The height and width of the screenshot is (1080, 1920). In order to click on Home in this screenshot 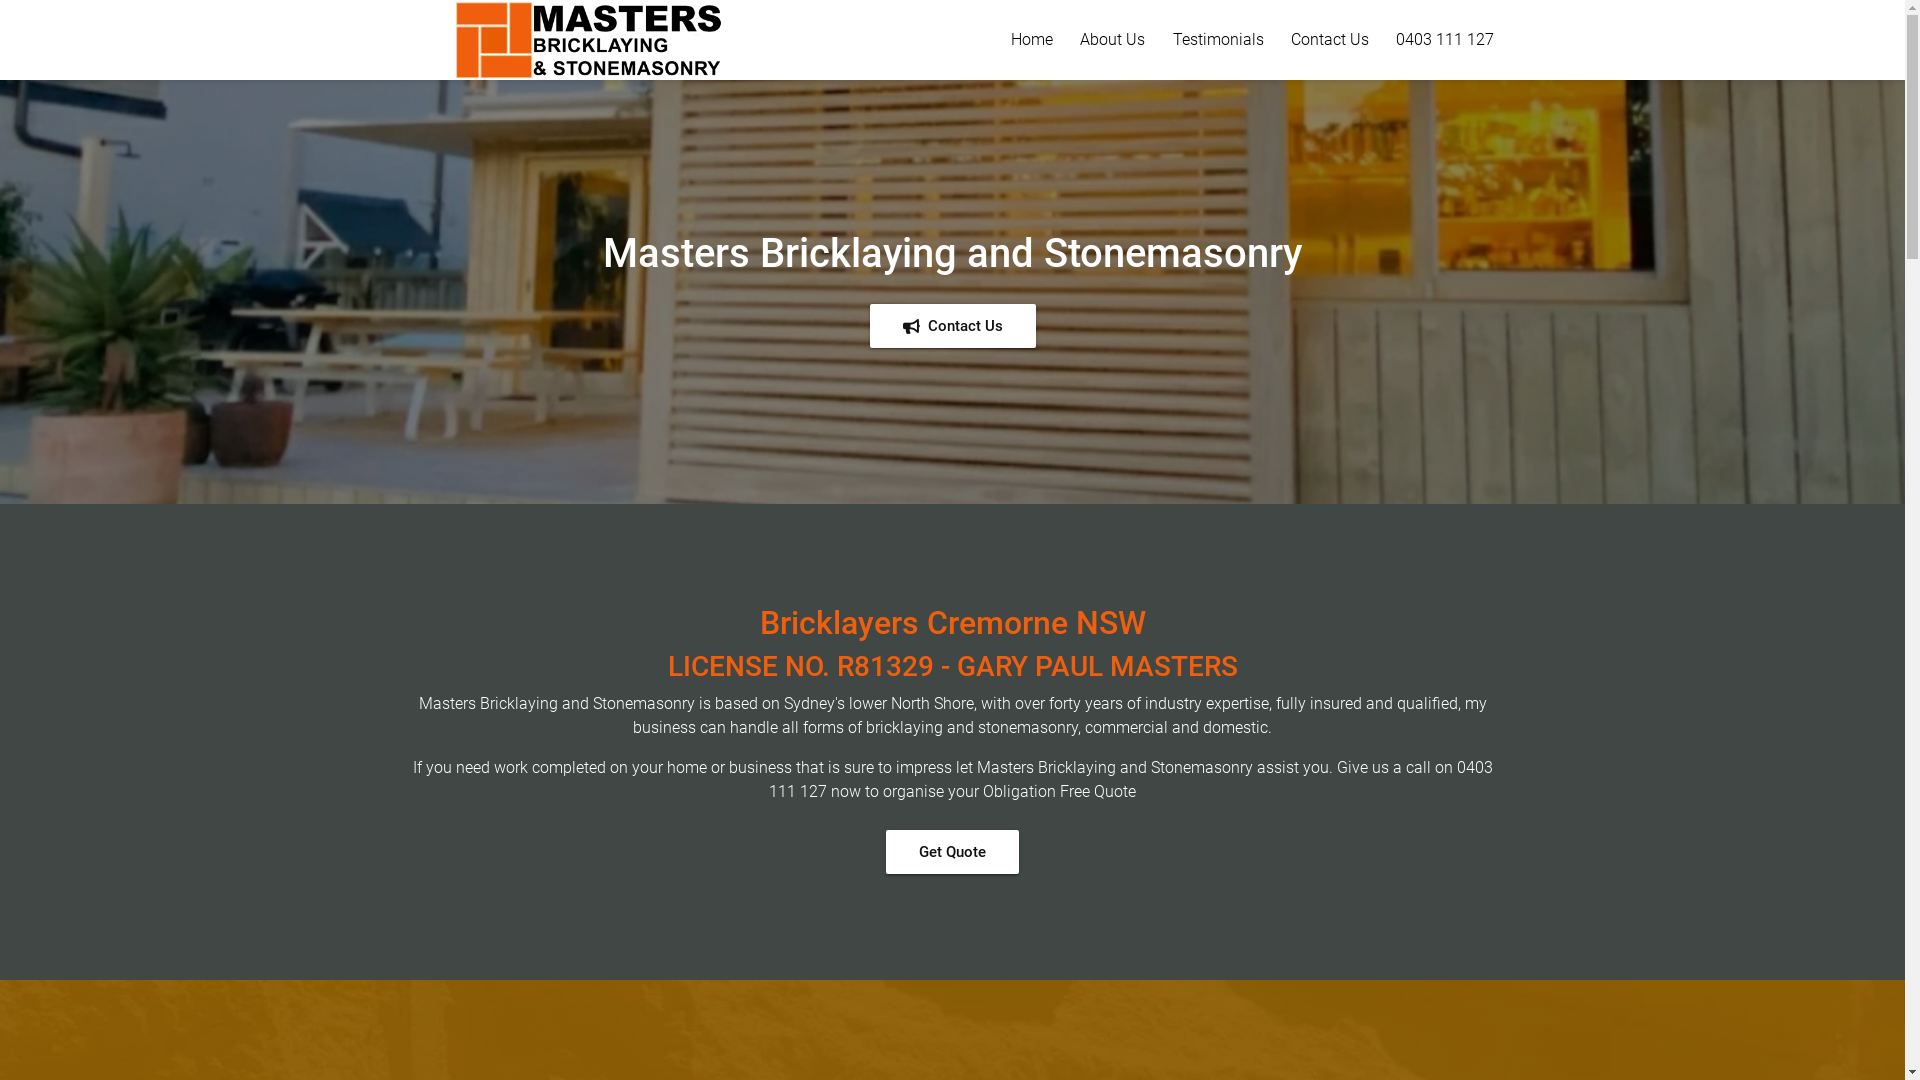, I will do `click(1032, 40)`.